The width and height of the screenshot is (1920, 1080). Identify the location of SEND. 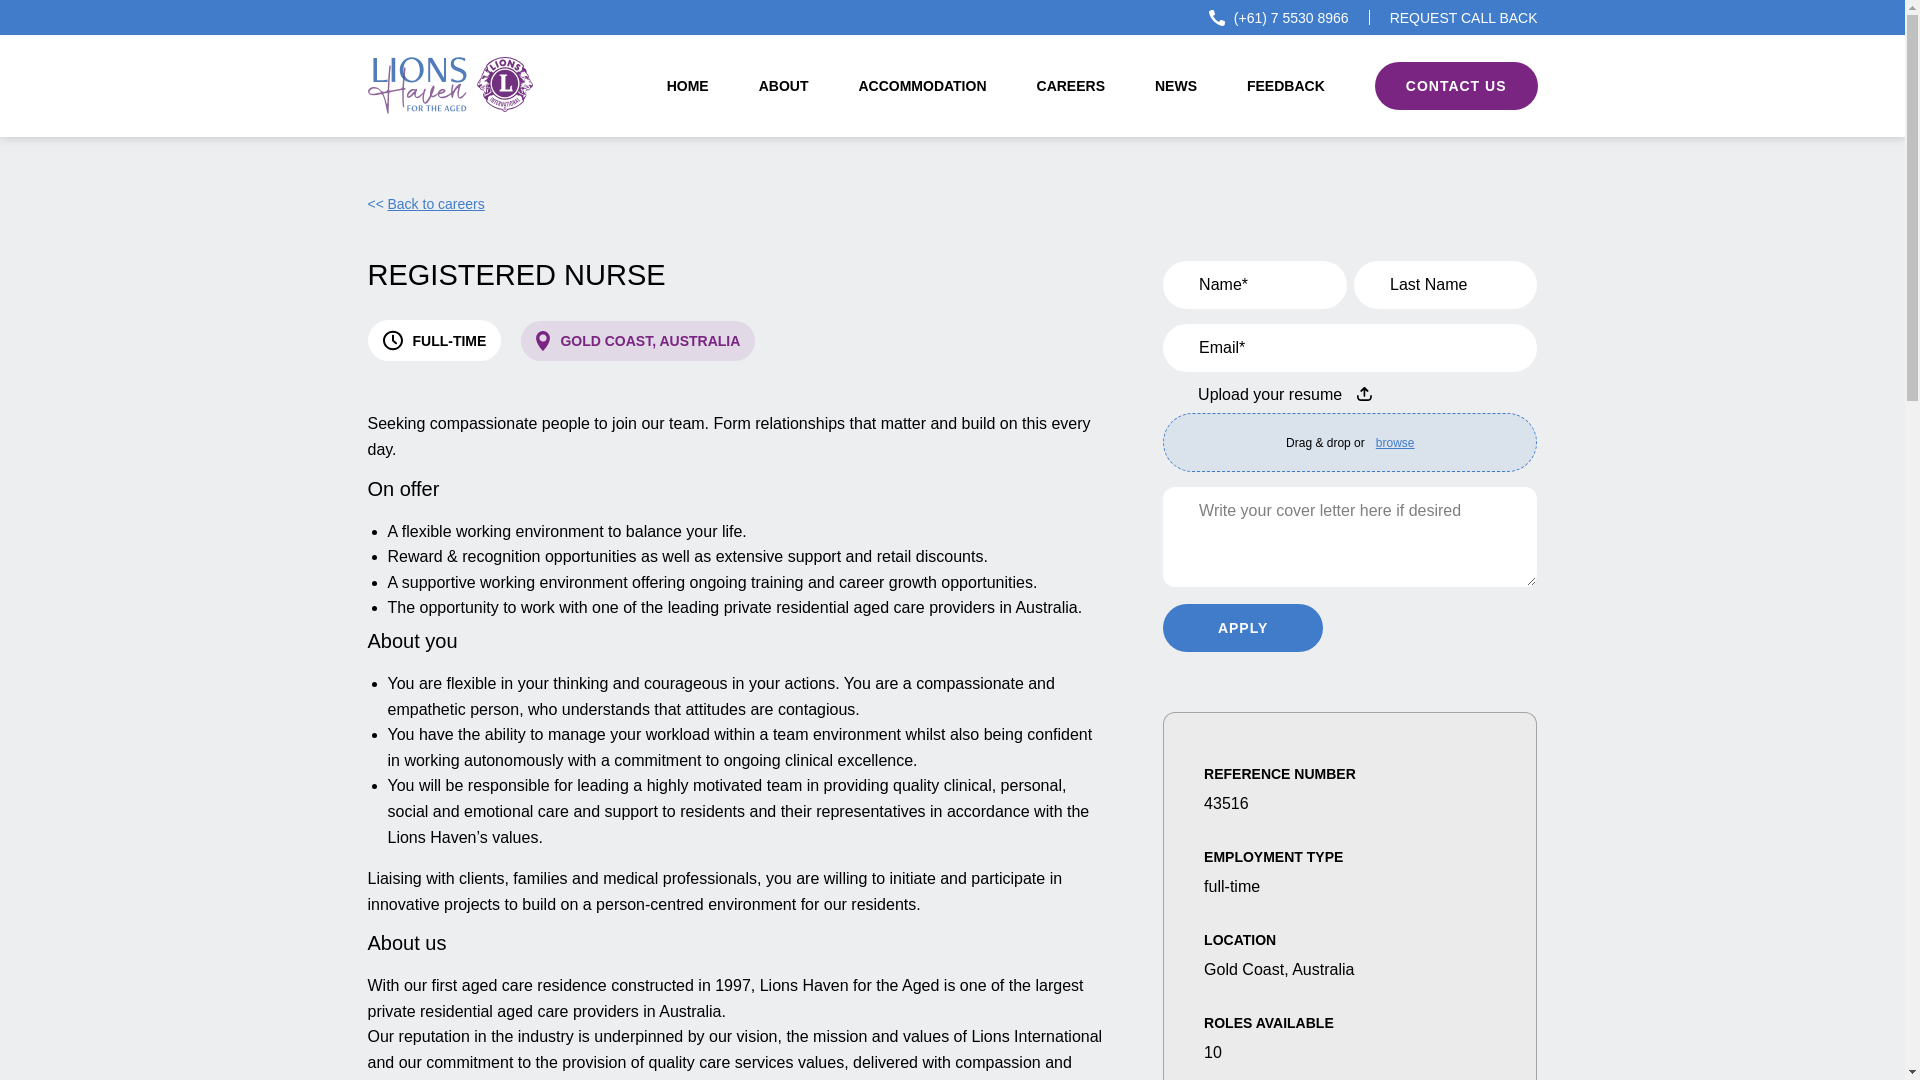
(1438, 184).